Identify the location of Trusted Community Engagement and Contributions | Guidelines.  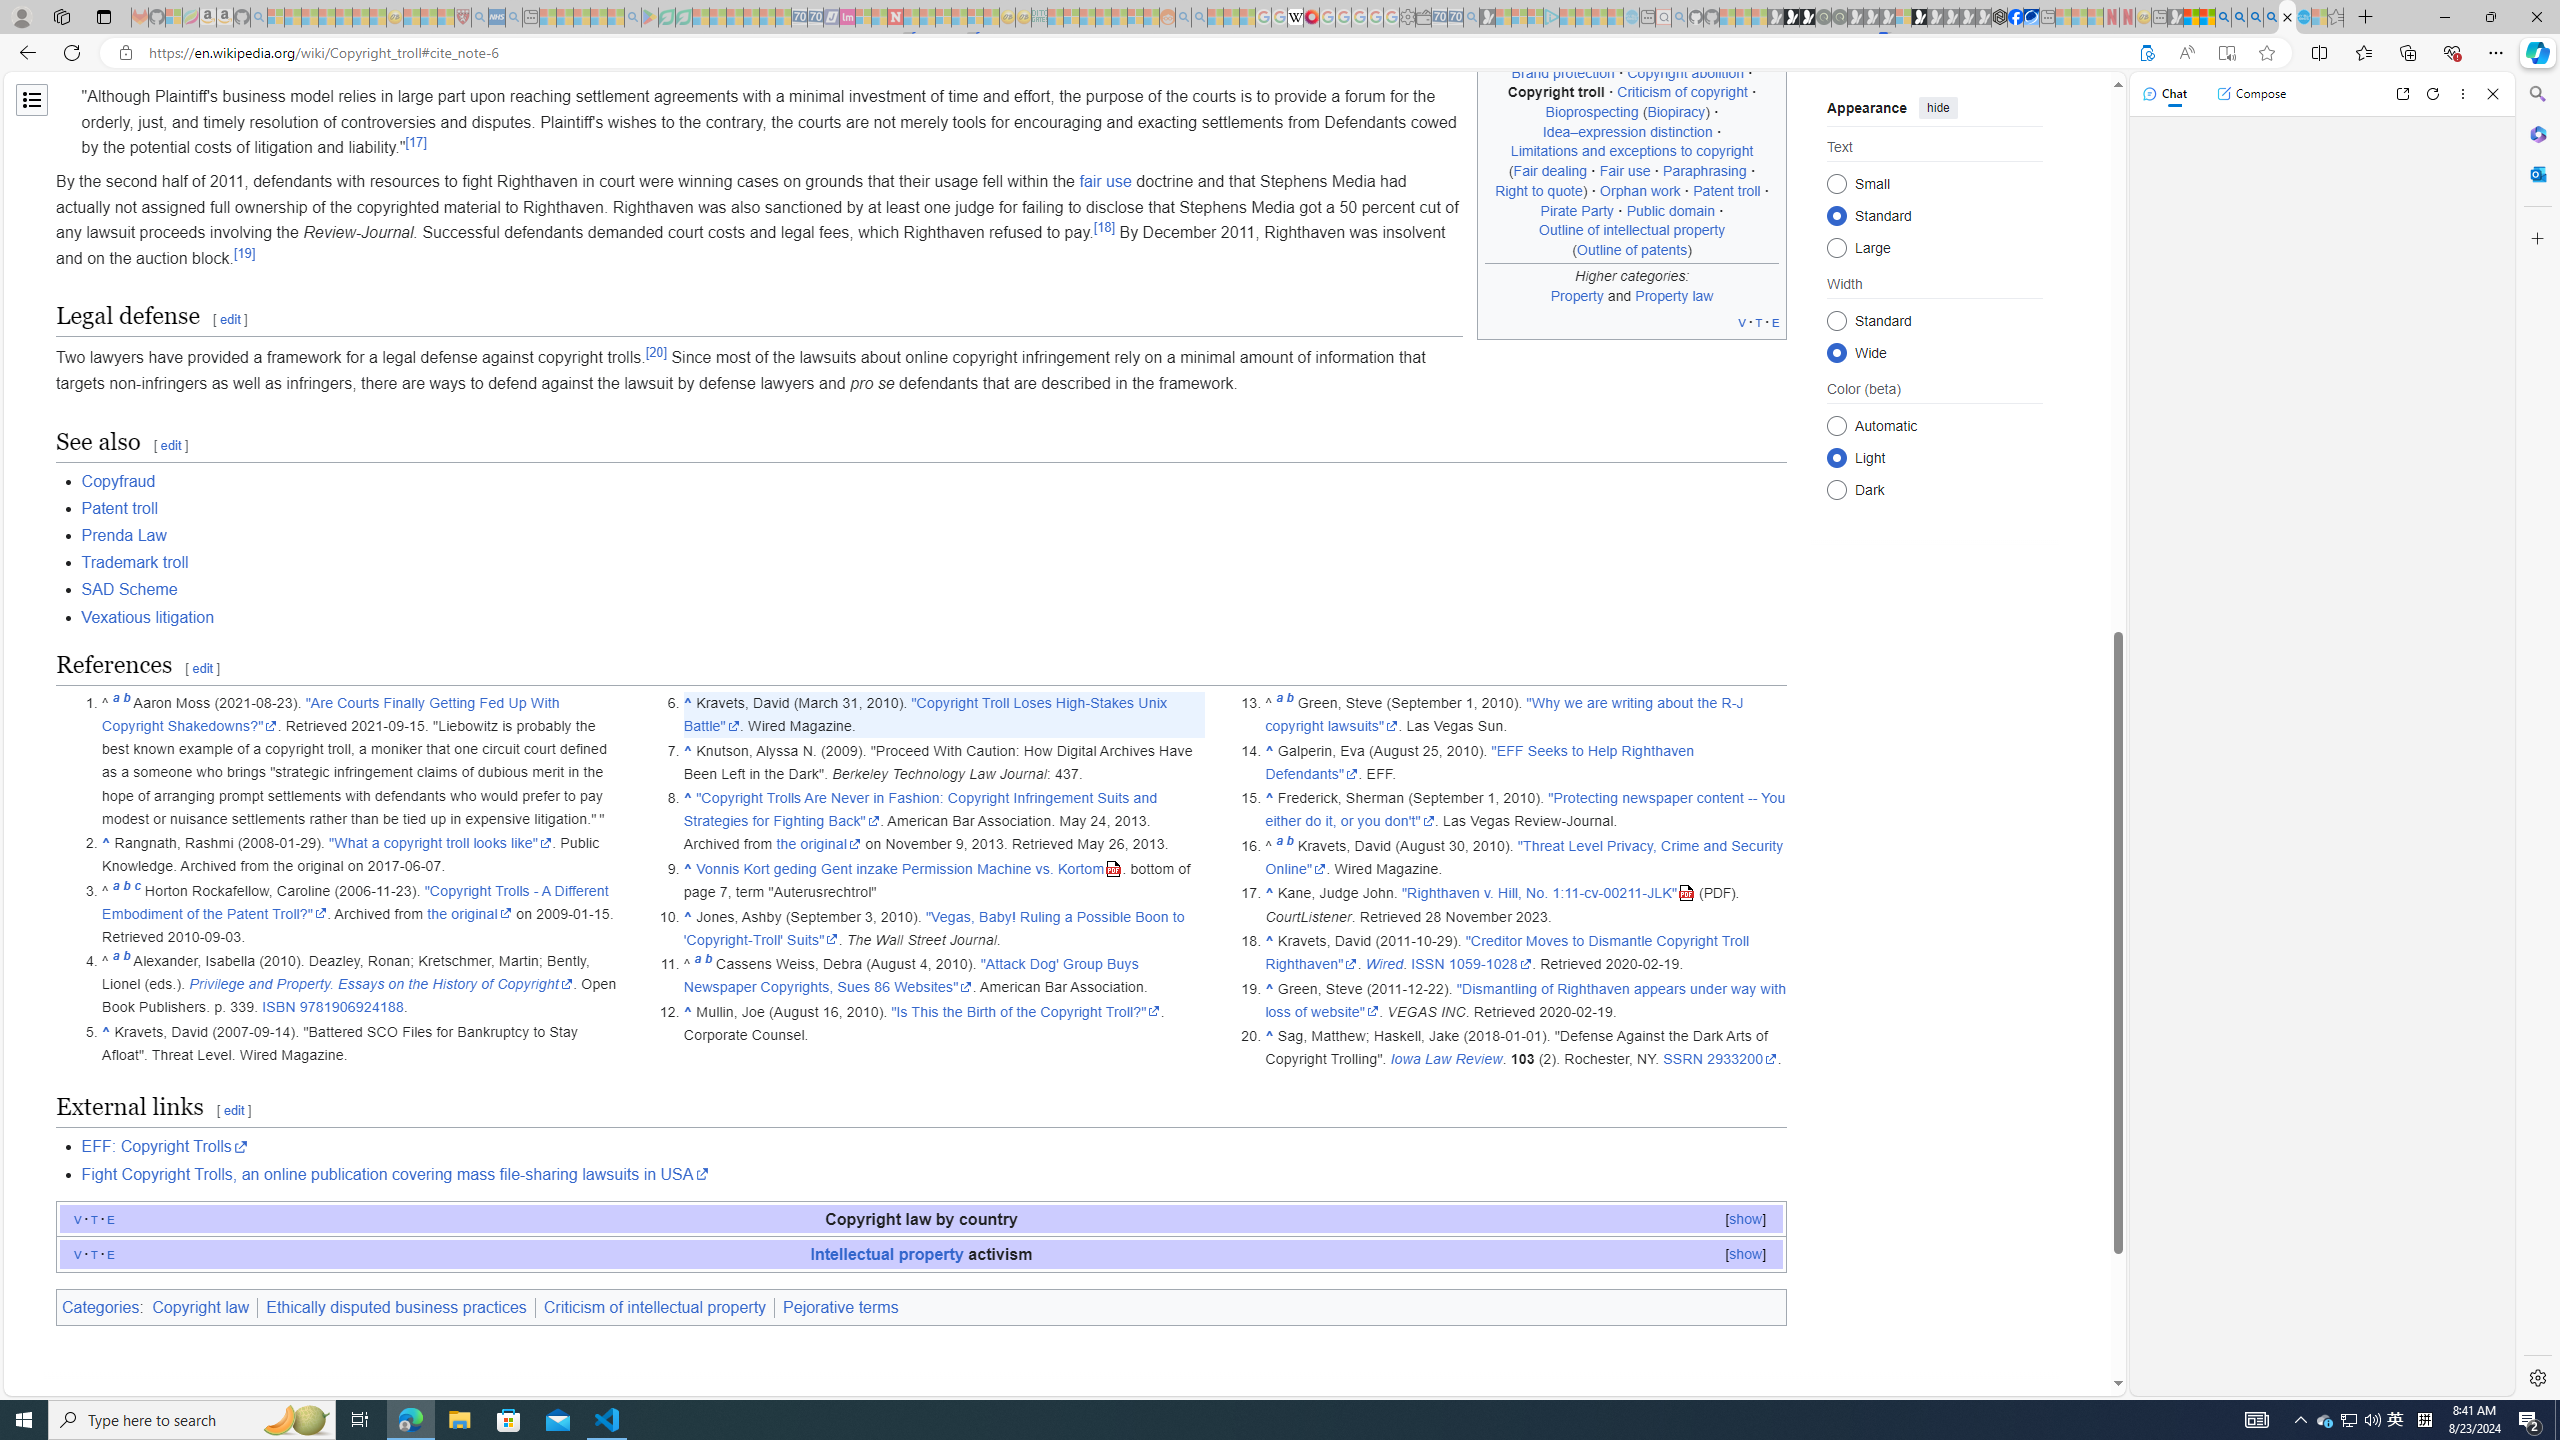
(911, 17).